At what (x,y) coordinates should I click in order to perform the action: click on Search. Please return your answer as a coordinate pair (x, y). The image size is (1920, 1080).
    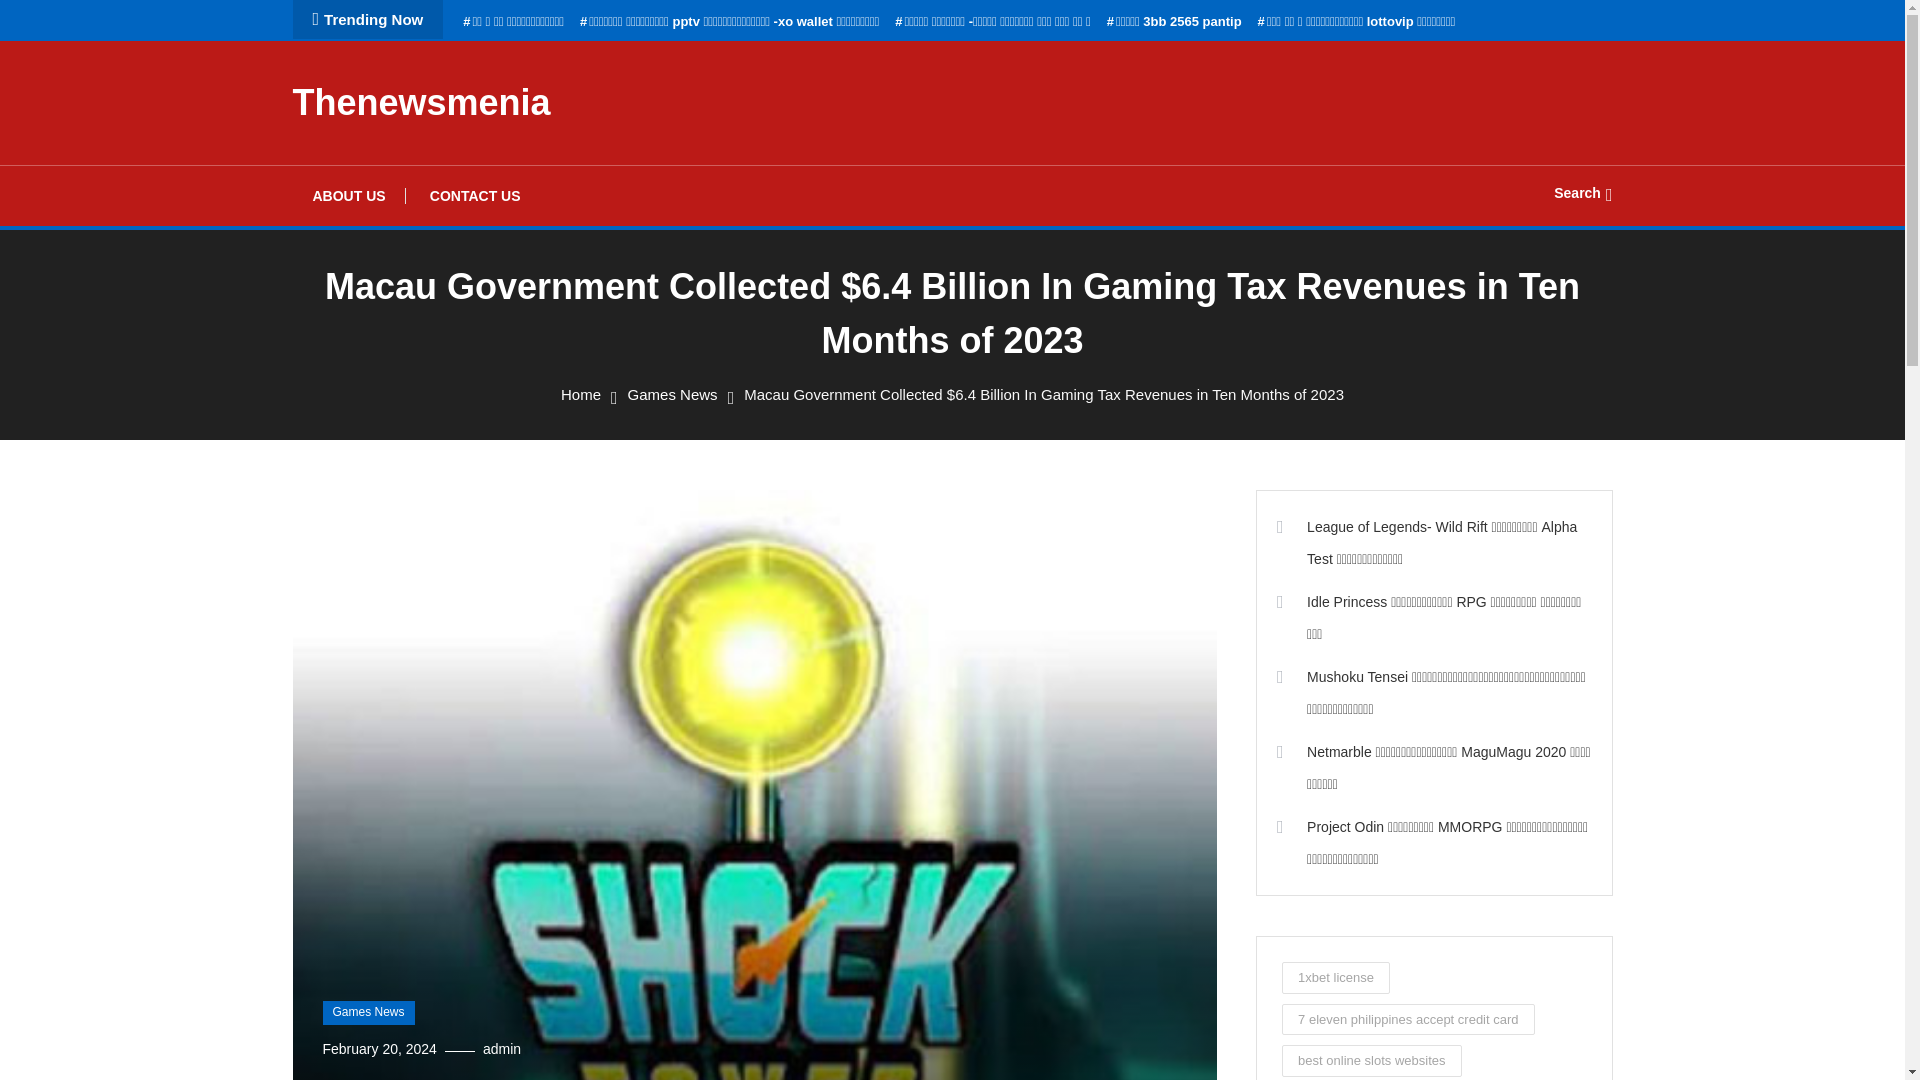
    Looking at the image, I should click on (1582, 192).